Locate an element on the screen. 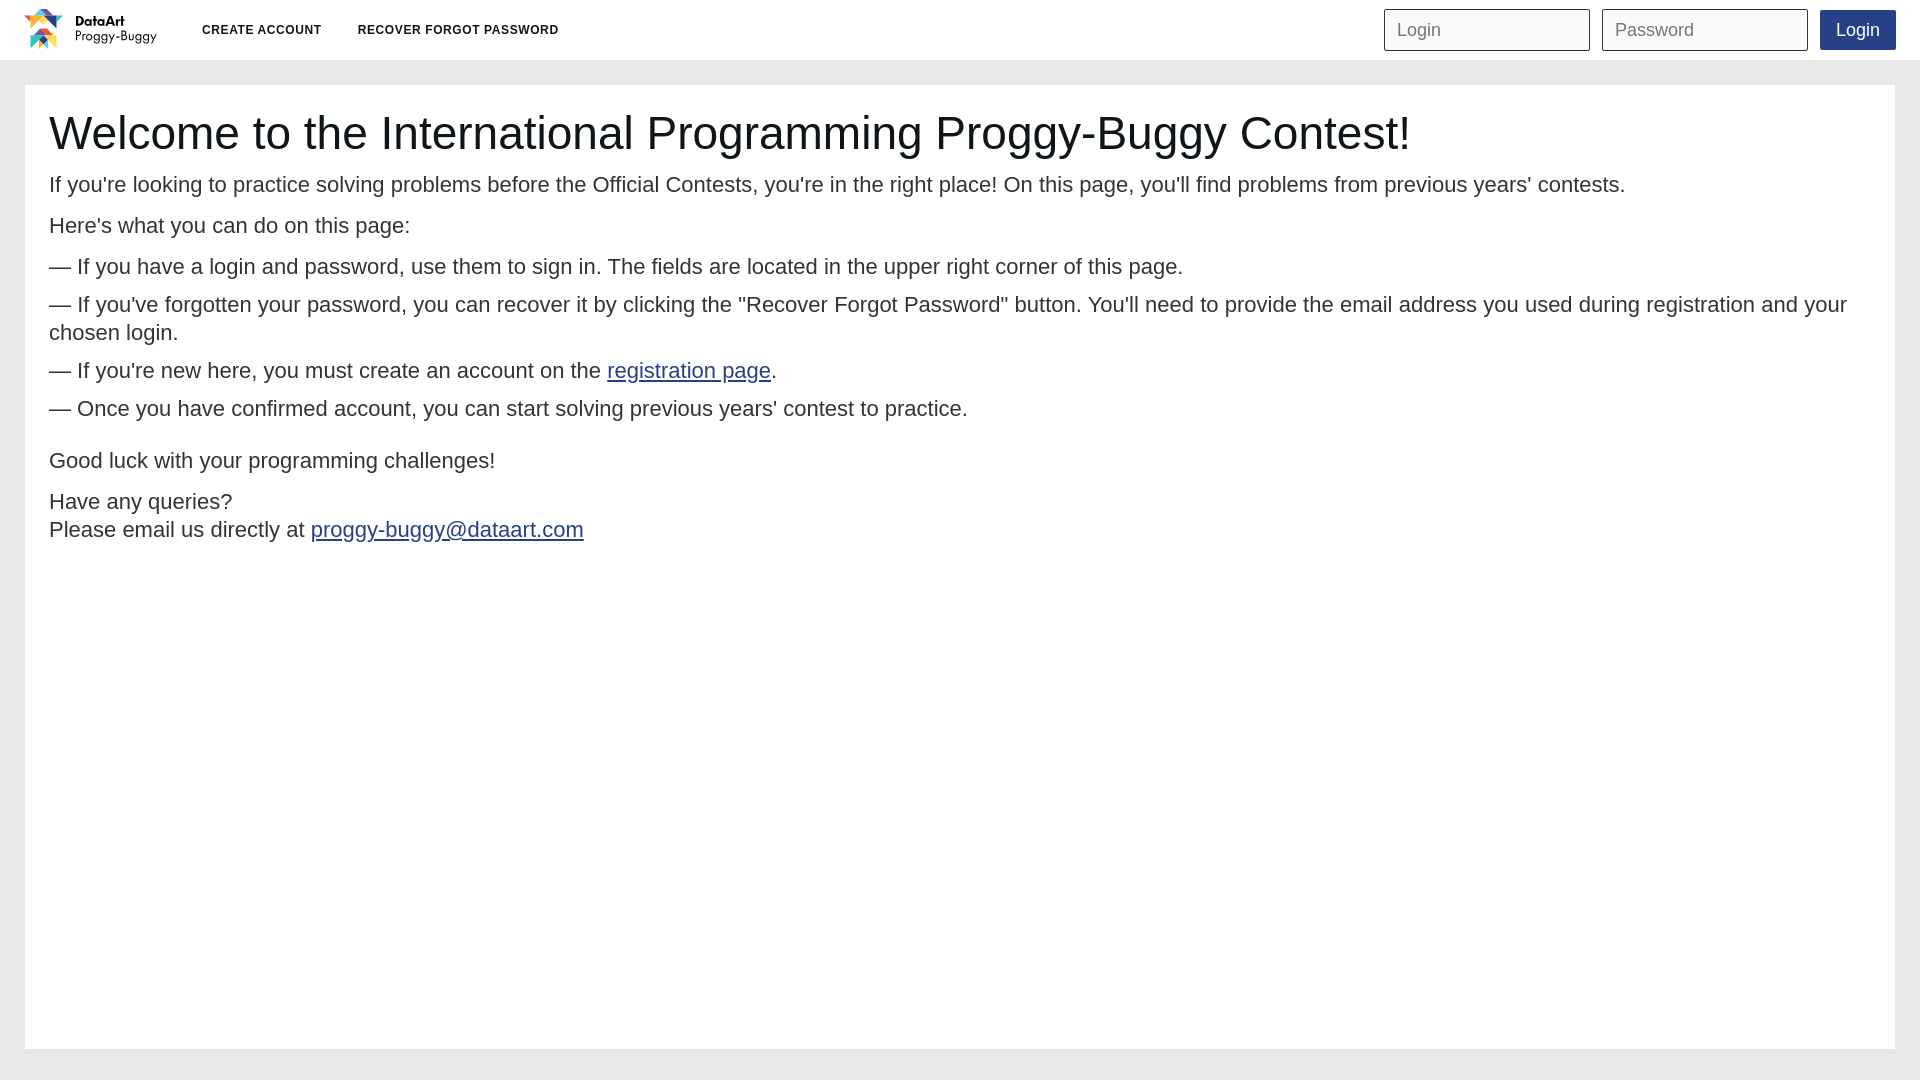 Image resolution: width=1920 pixels, height=1080 pixels. Login is located at coordinates (1858, 29).